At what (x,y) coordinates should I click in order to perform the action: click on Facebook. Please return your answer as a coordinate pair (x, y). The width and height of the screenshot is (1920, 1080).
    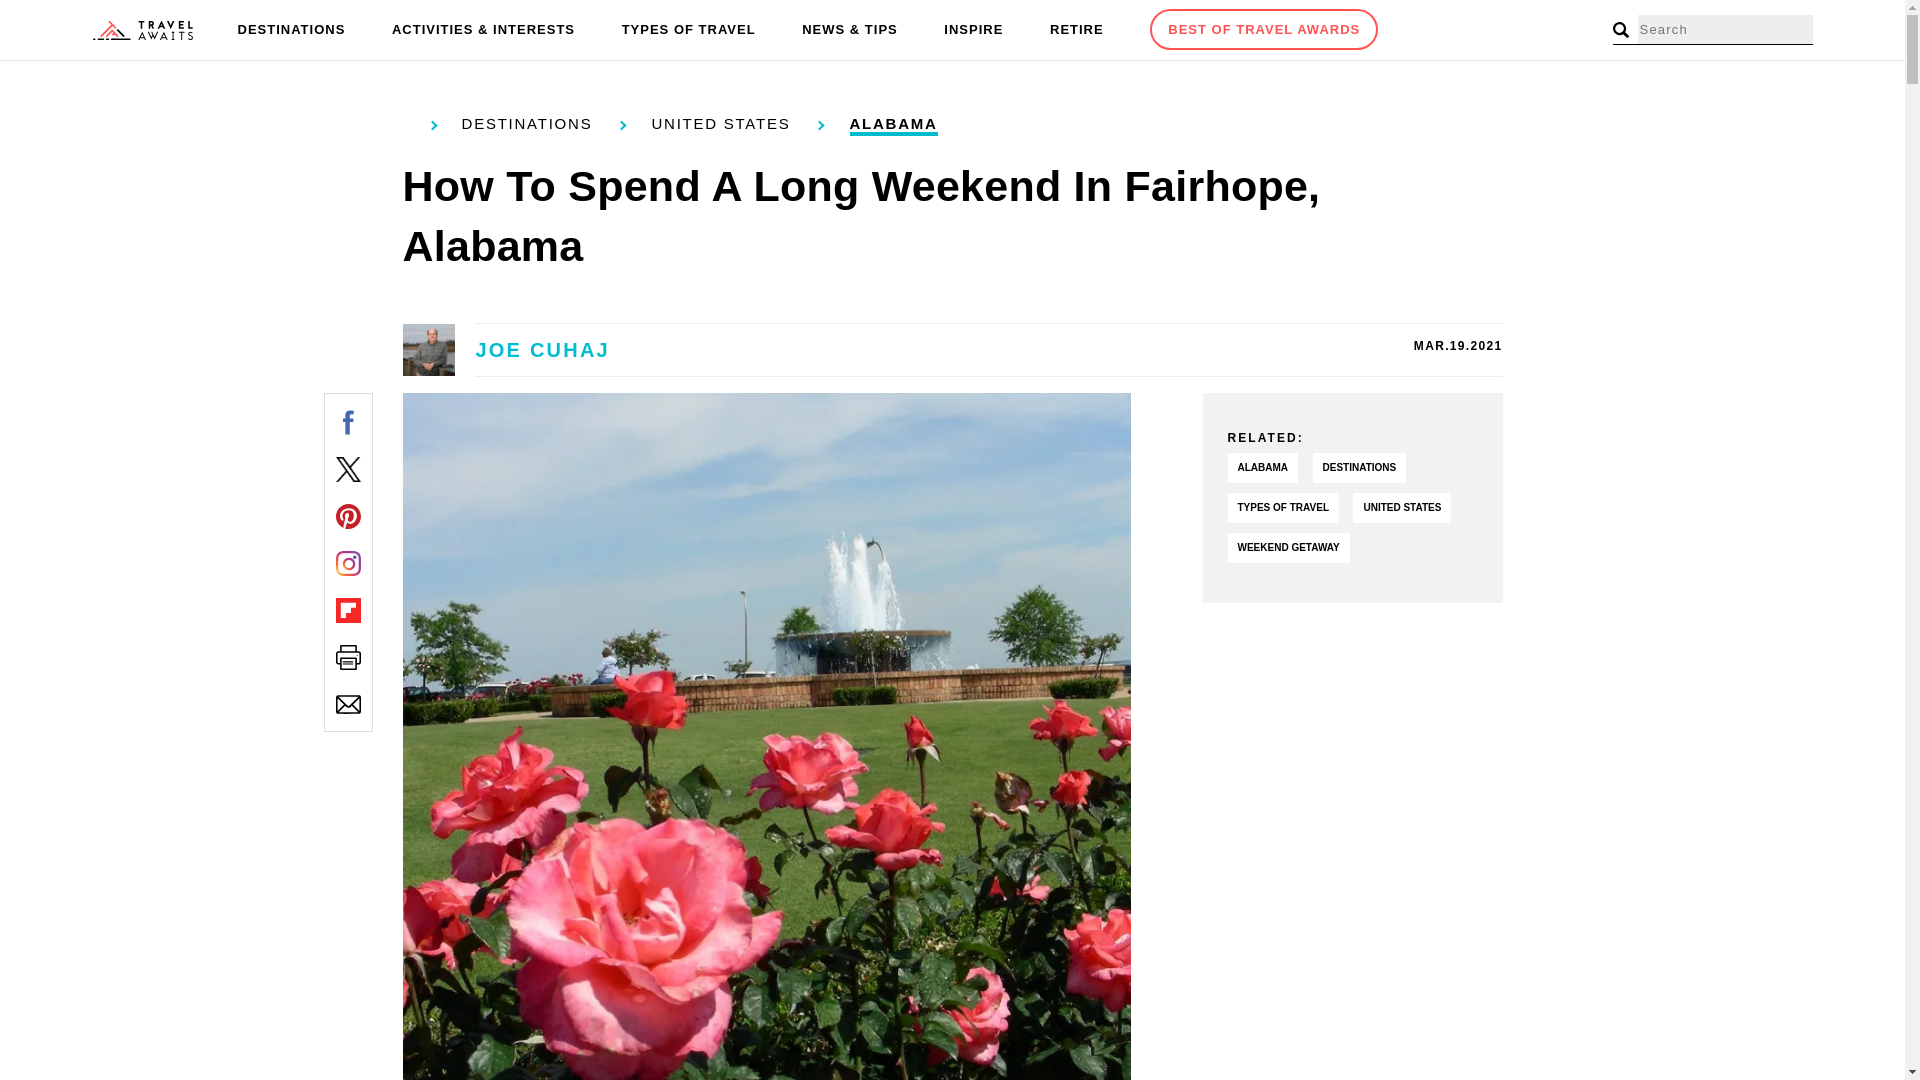
    Looking at the image, I should click on (348, 422).